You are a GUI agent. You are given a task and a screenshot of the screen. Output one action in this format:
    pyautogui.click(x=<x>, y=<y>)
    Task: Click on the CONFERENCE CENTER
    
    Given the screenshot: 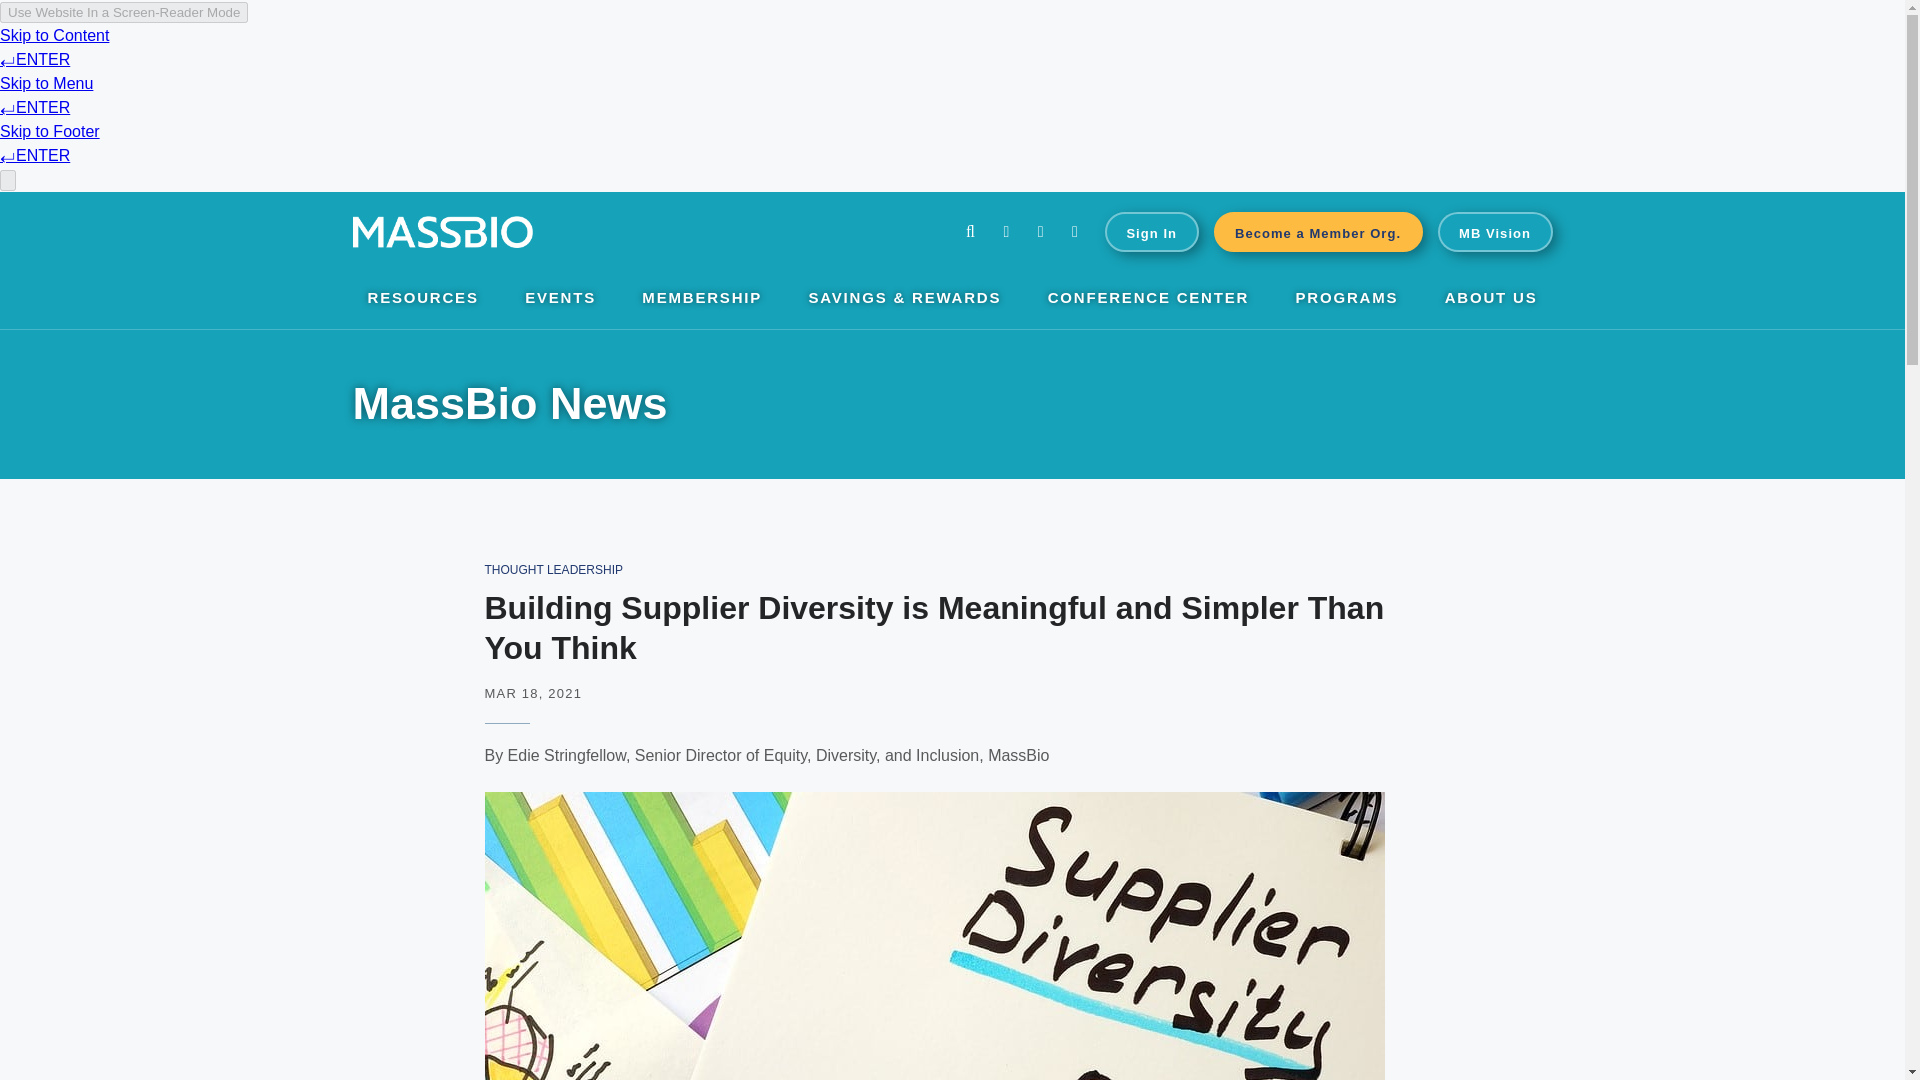 What is the action you would take?
    pyautogui.click(x=1148, y=300)
    